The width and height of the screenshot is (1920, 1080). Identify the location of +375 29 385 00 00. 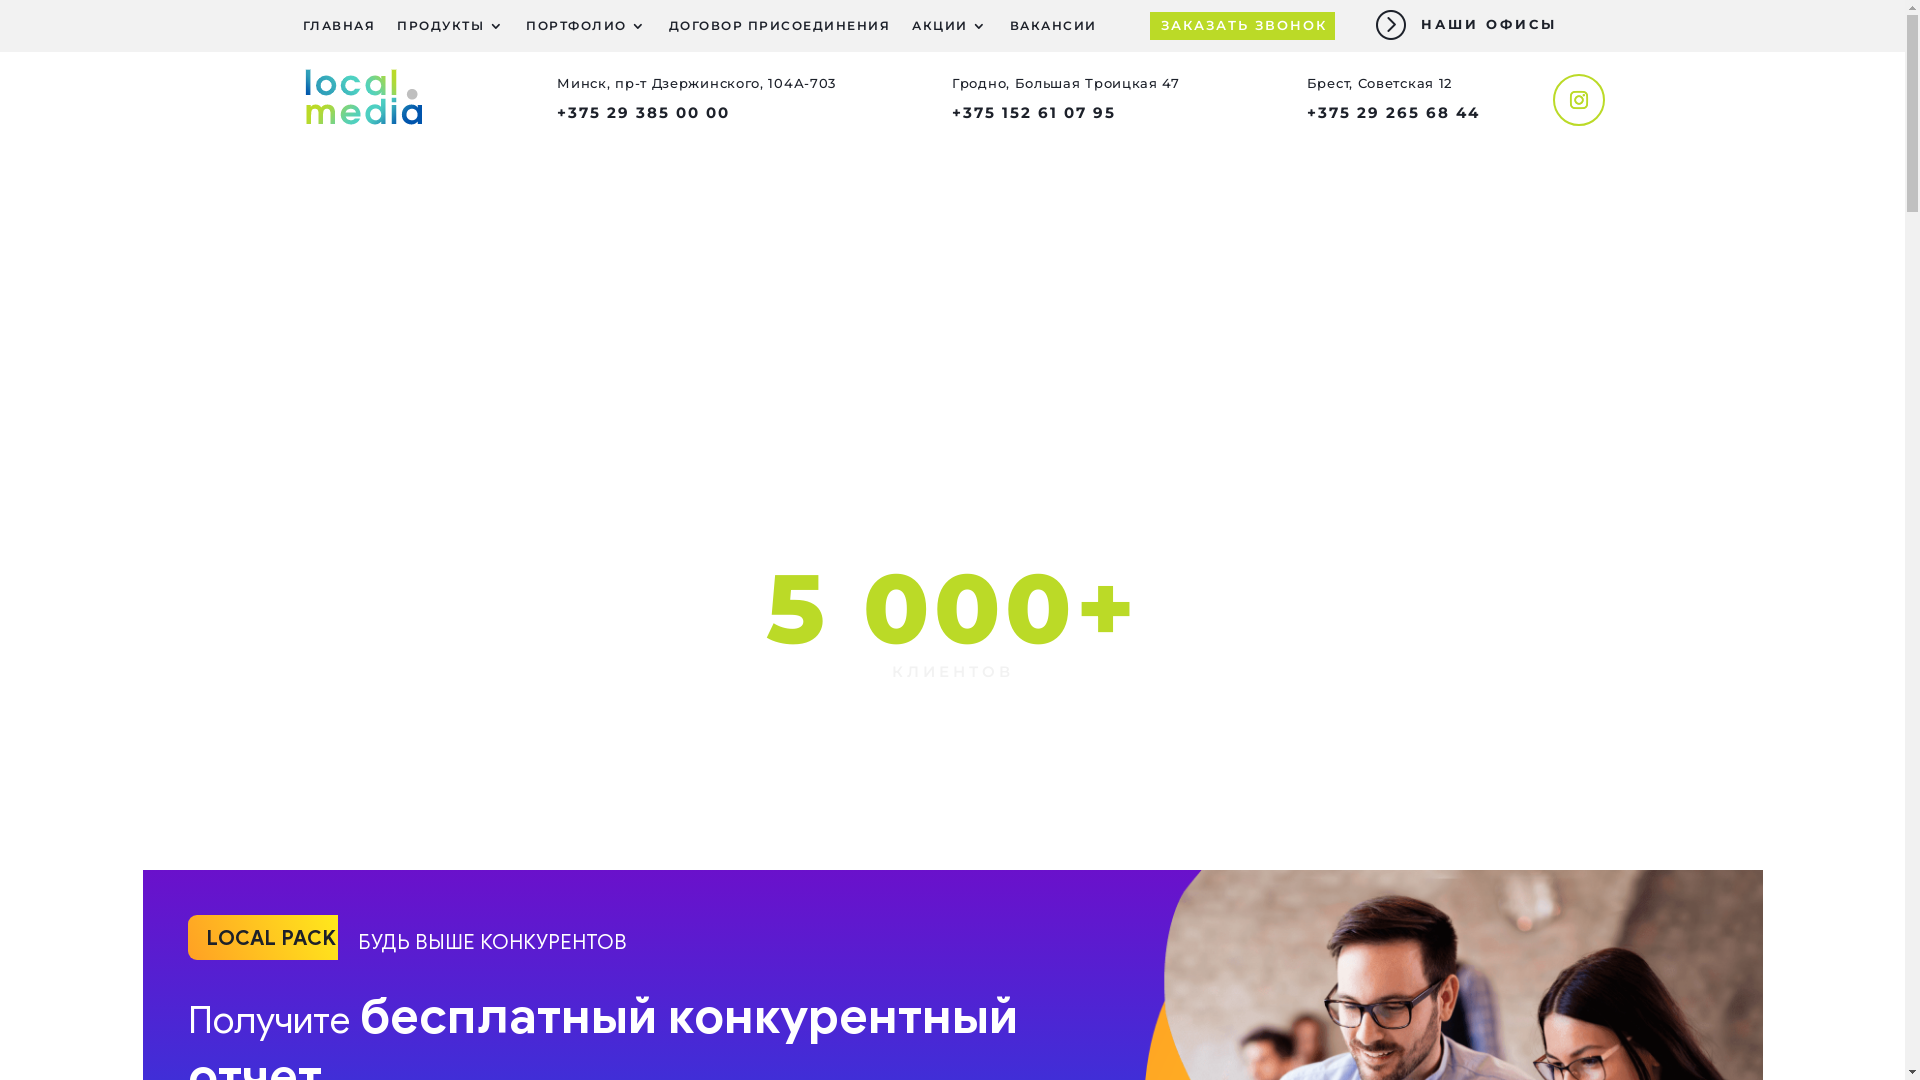
(644, 112).